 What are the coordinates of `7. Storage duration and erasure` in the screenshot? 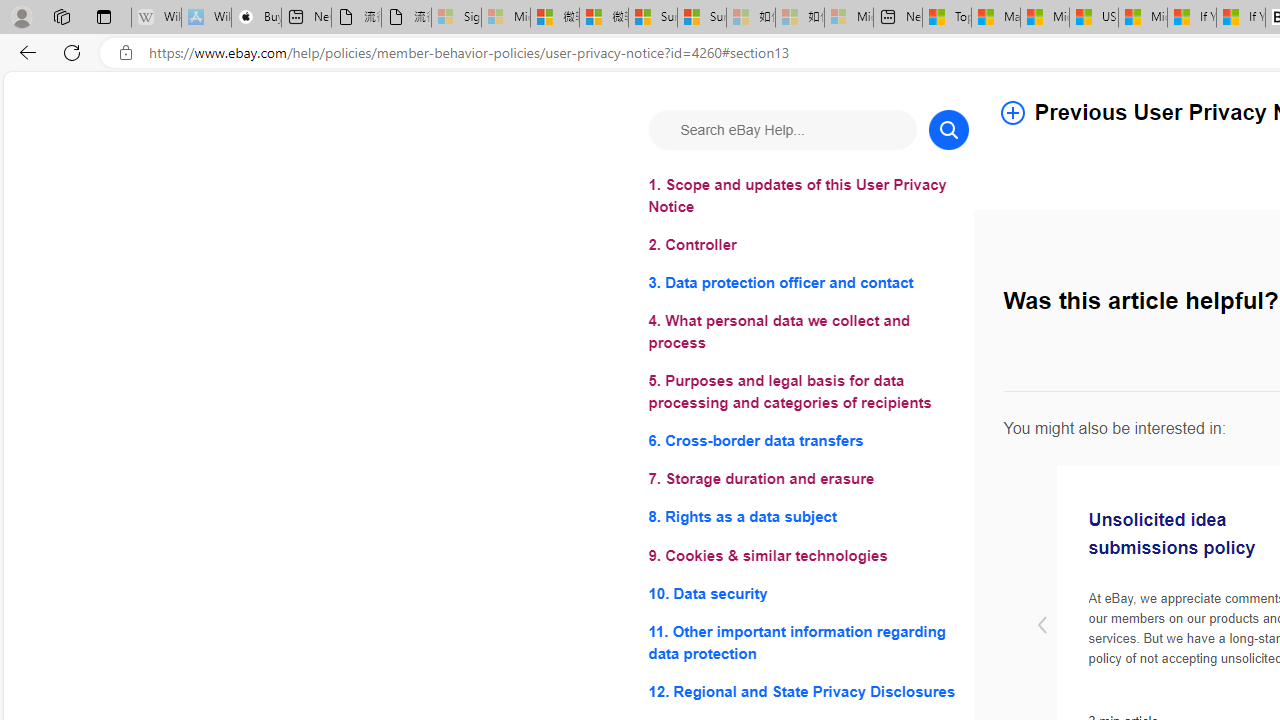 It's located at (808, 480).